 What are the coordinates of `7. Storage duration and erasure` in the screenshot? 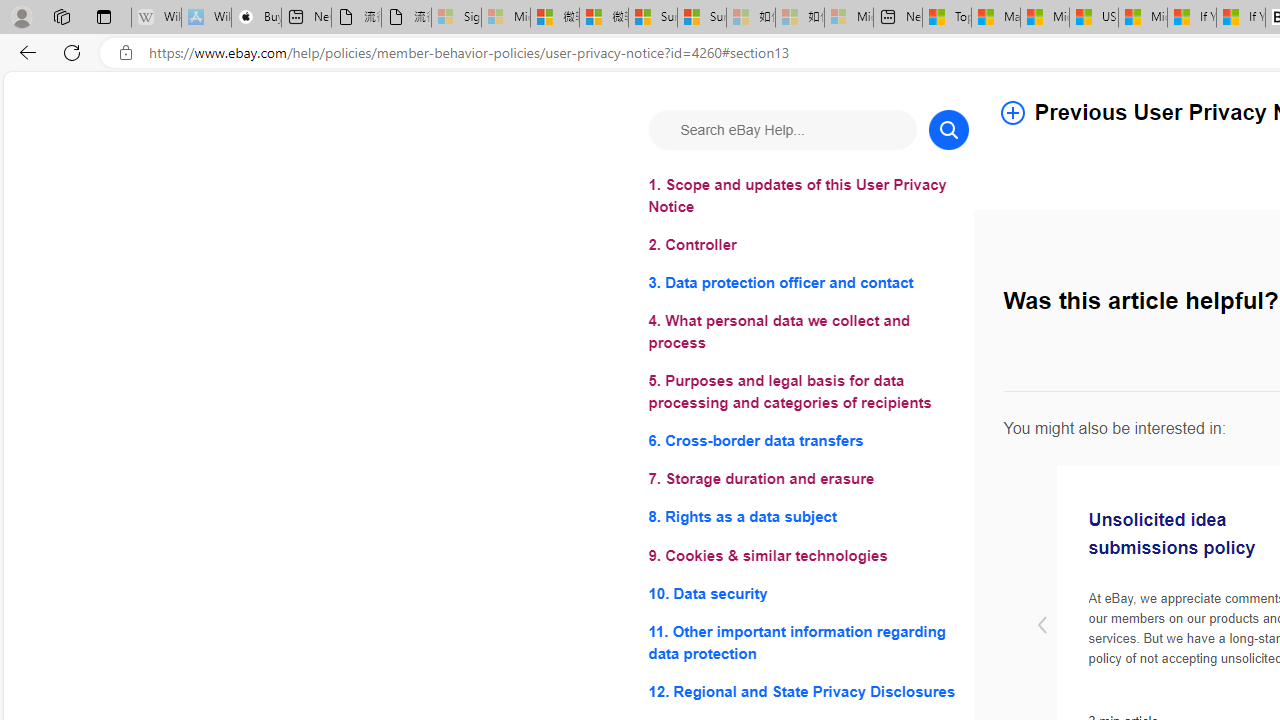 It's located at (808, 480).